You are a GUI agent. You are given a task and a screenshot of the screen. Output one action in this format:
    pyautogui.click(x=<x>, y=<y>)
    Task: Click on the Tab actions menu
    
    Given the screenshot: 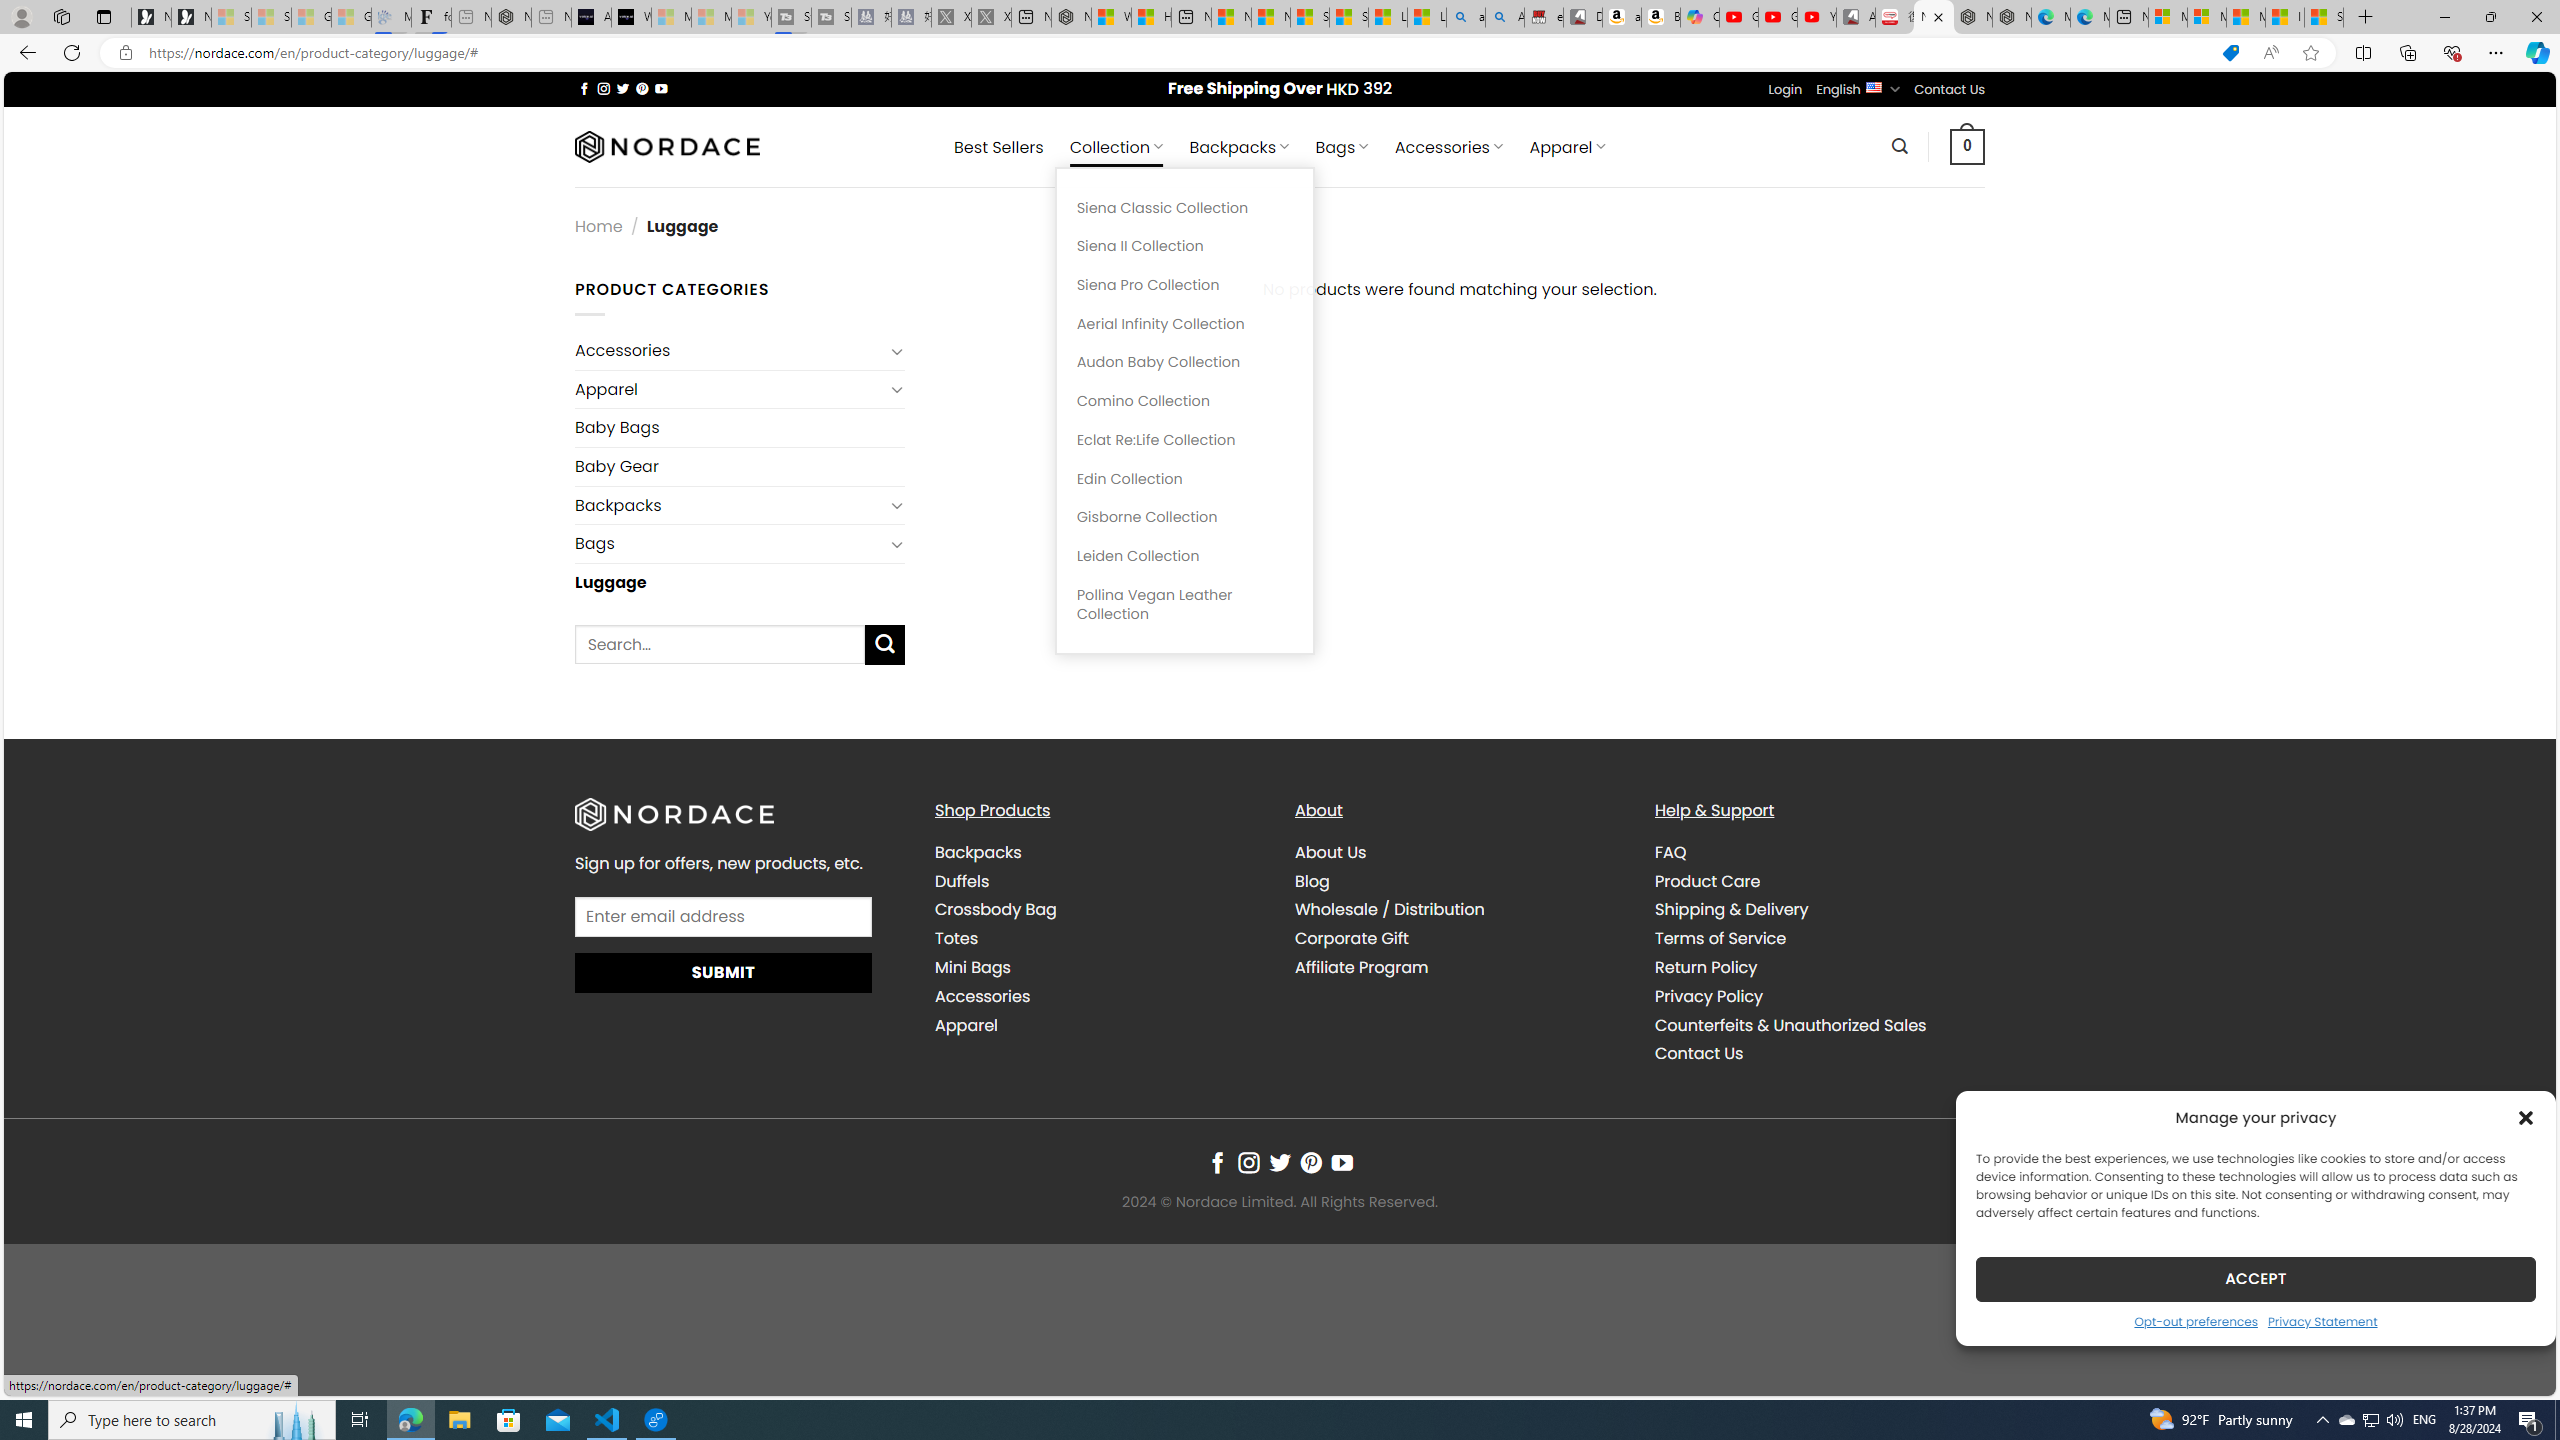 What is the action you would take?
    pyautogui.click(x=104, y=16)
    